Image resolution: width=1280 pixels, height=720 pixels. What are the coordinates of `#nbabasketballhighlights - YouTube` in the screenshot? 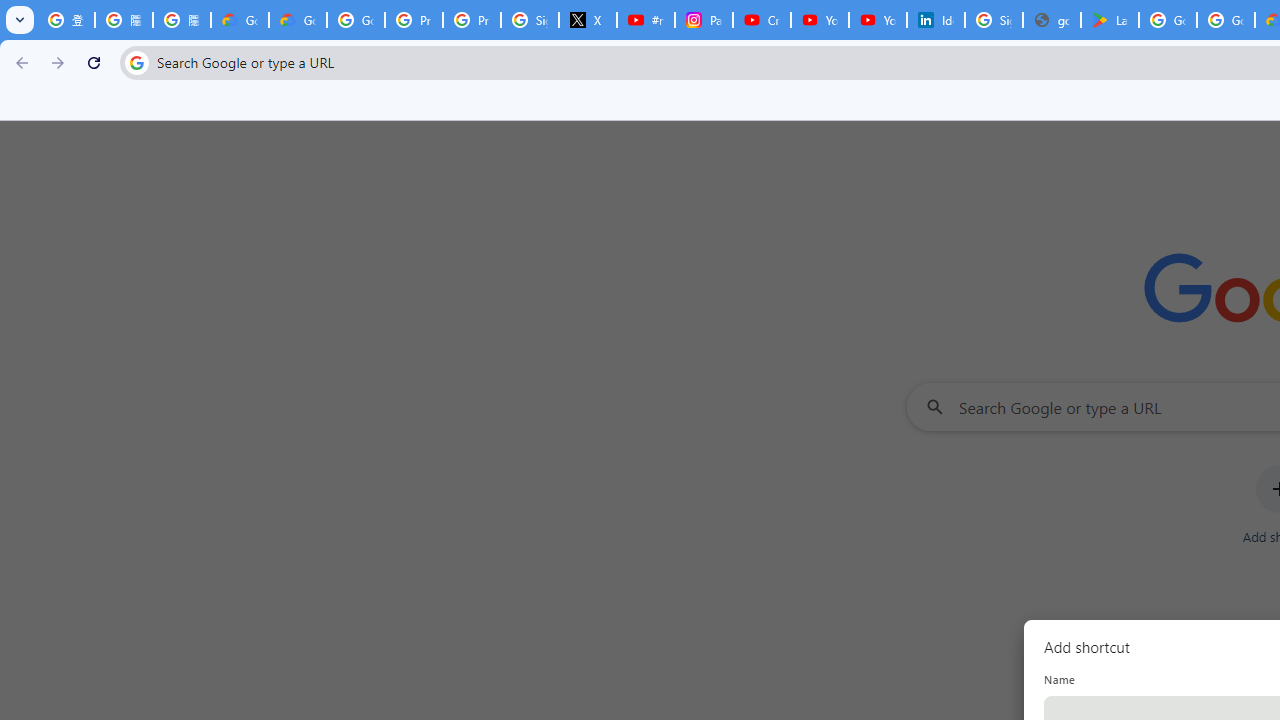 It's located at (646, 20).